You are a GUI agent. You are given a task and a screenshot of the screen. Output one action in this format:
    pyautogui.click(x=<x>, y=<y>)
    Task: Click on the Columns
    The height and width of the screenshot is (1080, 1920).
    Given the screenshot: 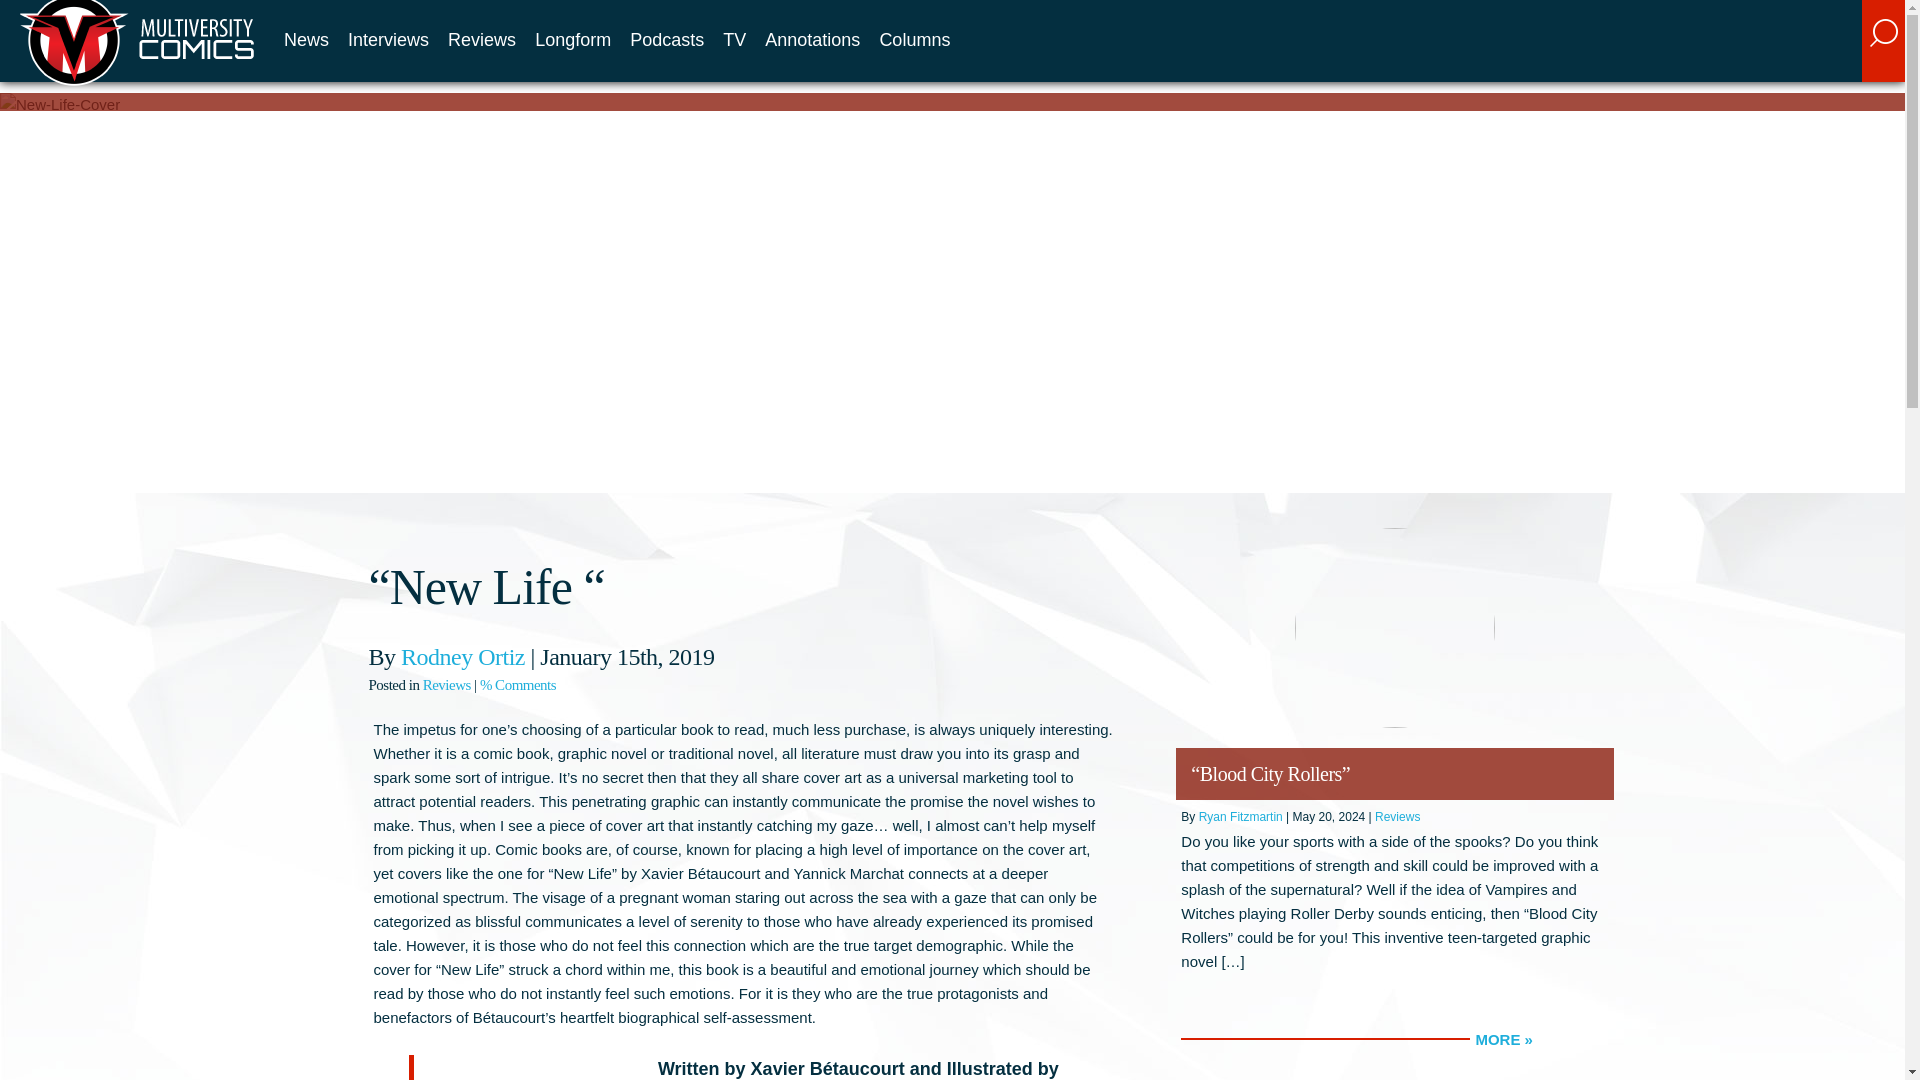 What is the action you would take?
    pyautogui.click(x=914, y=40)
    